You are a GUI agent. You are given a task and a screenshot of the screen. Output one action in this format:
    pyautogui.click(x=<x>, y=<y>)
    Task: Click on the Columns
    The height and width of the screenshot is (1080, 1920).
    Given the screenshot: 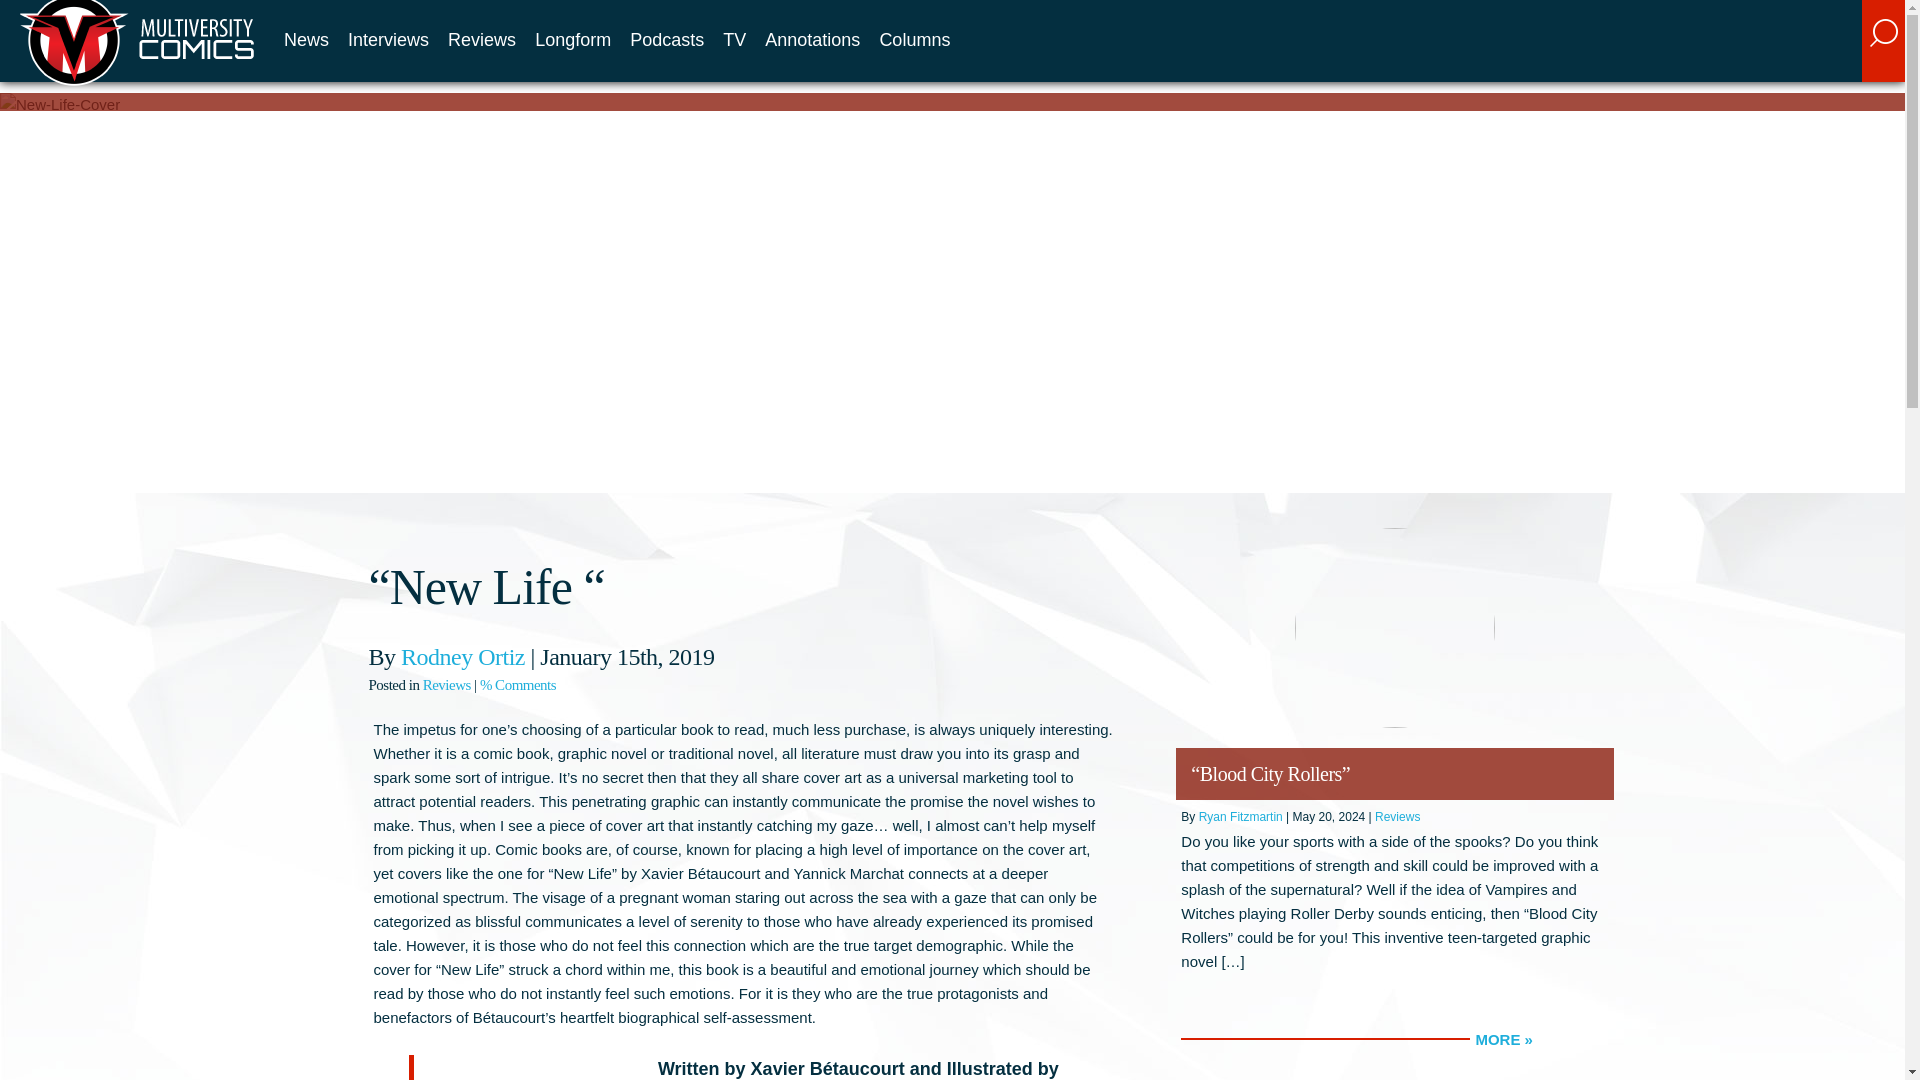 What is the action you would take?
    pyautogui.click(x=914, y=40)
    